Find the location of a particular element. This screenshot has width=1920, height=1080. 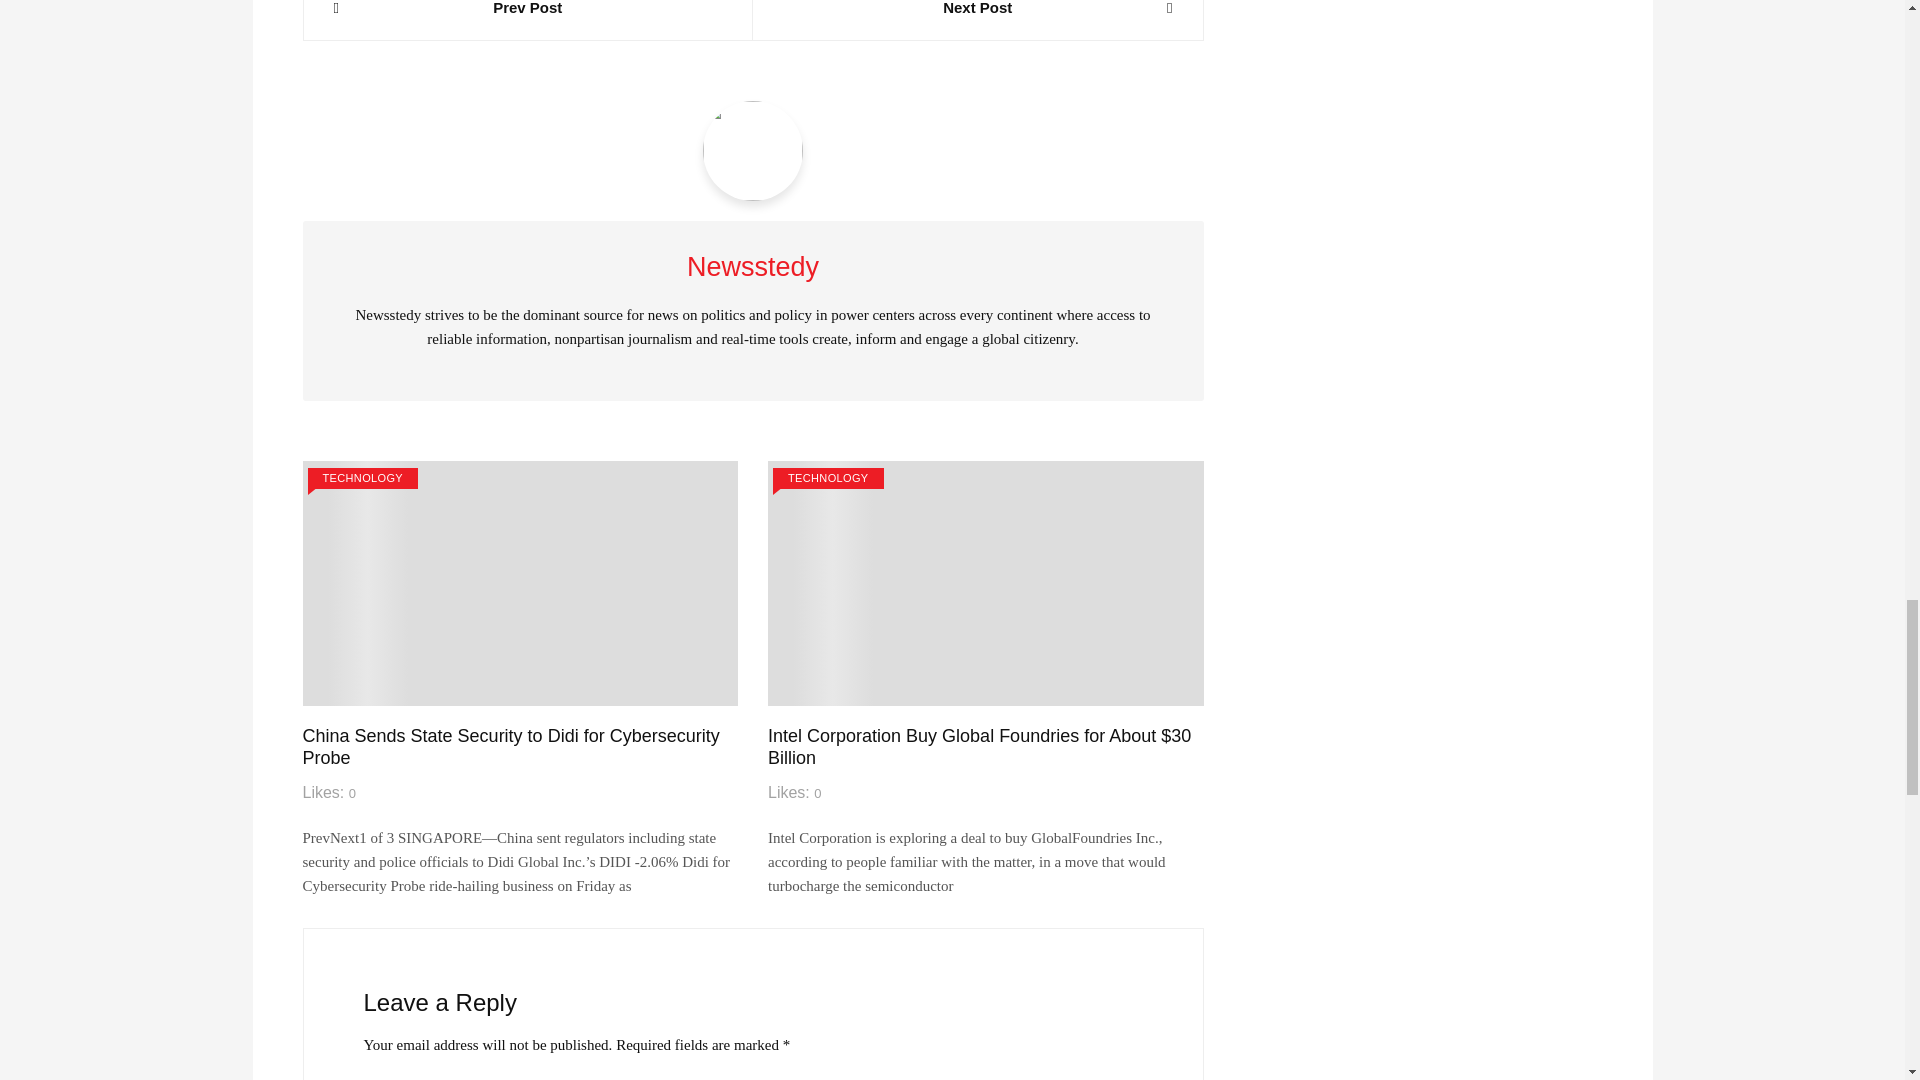

TECHNOLOGY is located at coordinates (362, 478).